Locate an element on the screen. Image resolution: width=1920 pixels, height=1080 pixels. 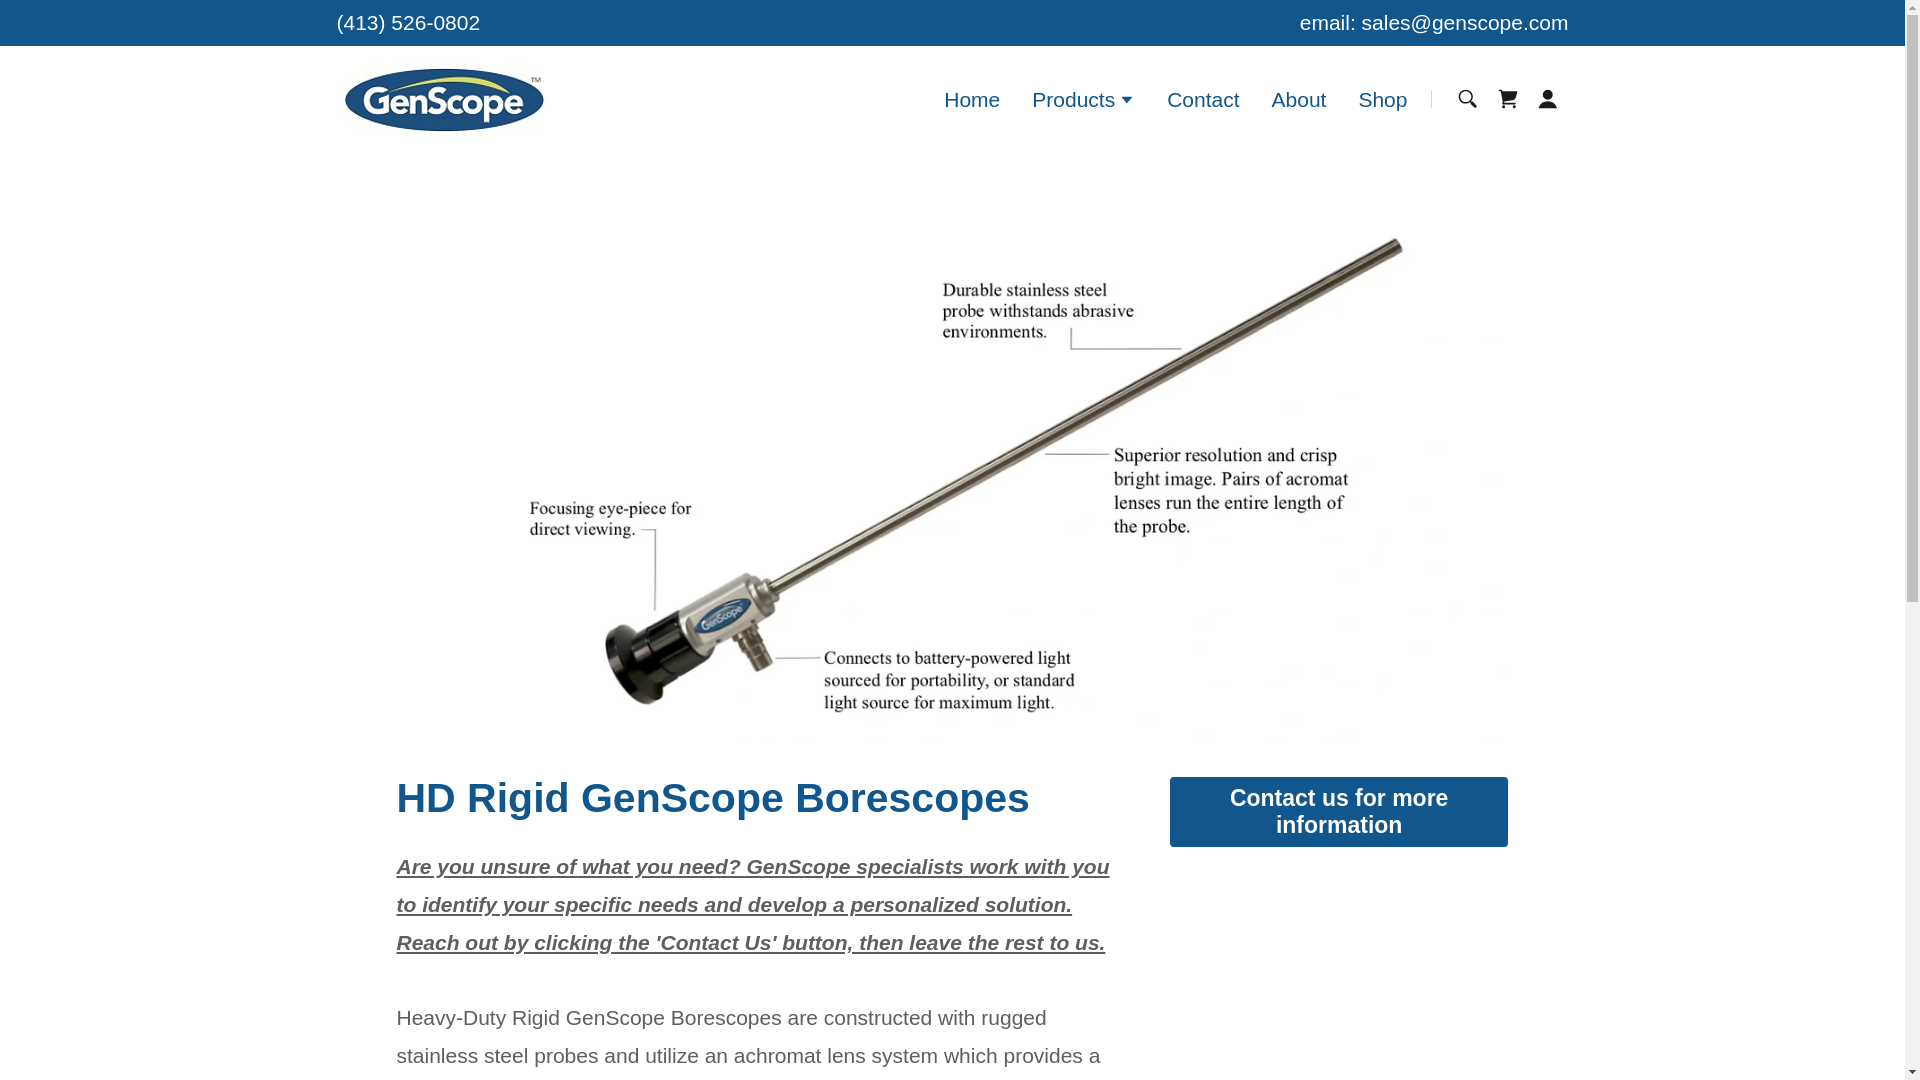
Contact is located at coordinates (1202, 98).